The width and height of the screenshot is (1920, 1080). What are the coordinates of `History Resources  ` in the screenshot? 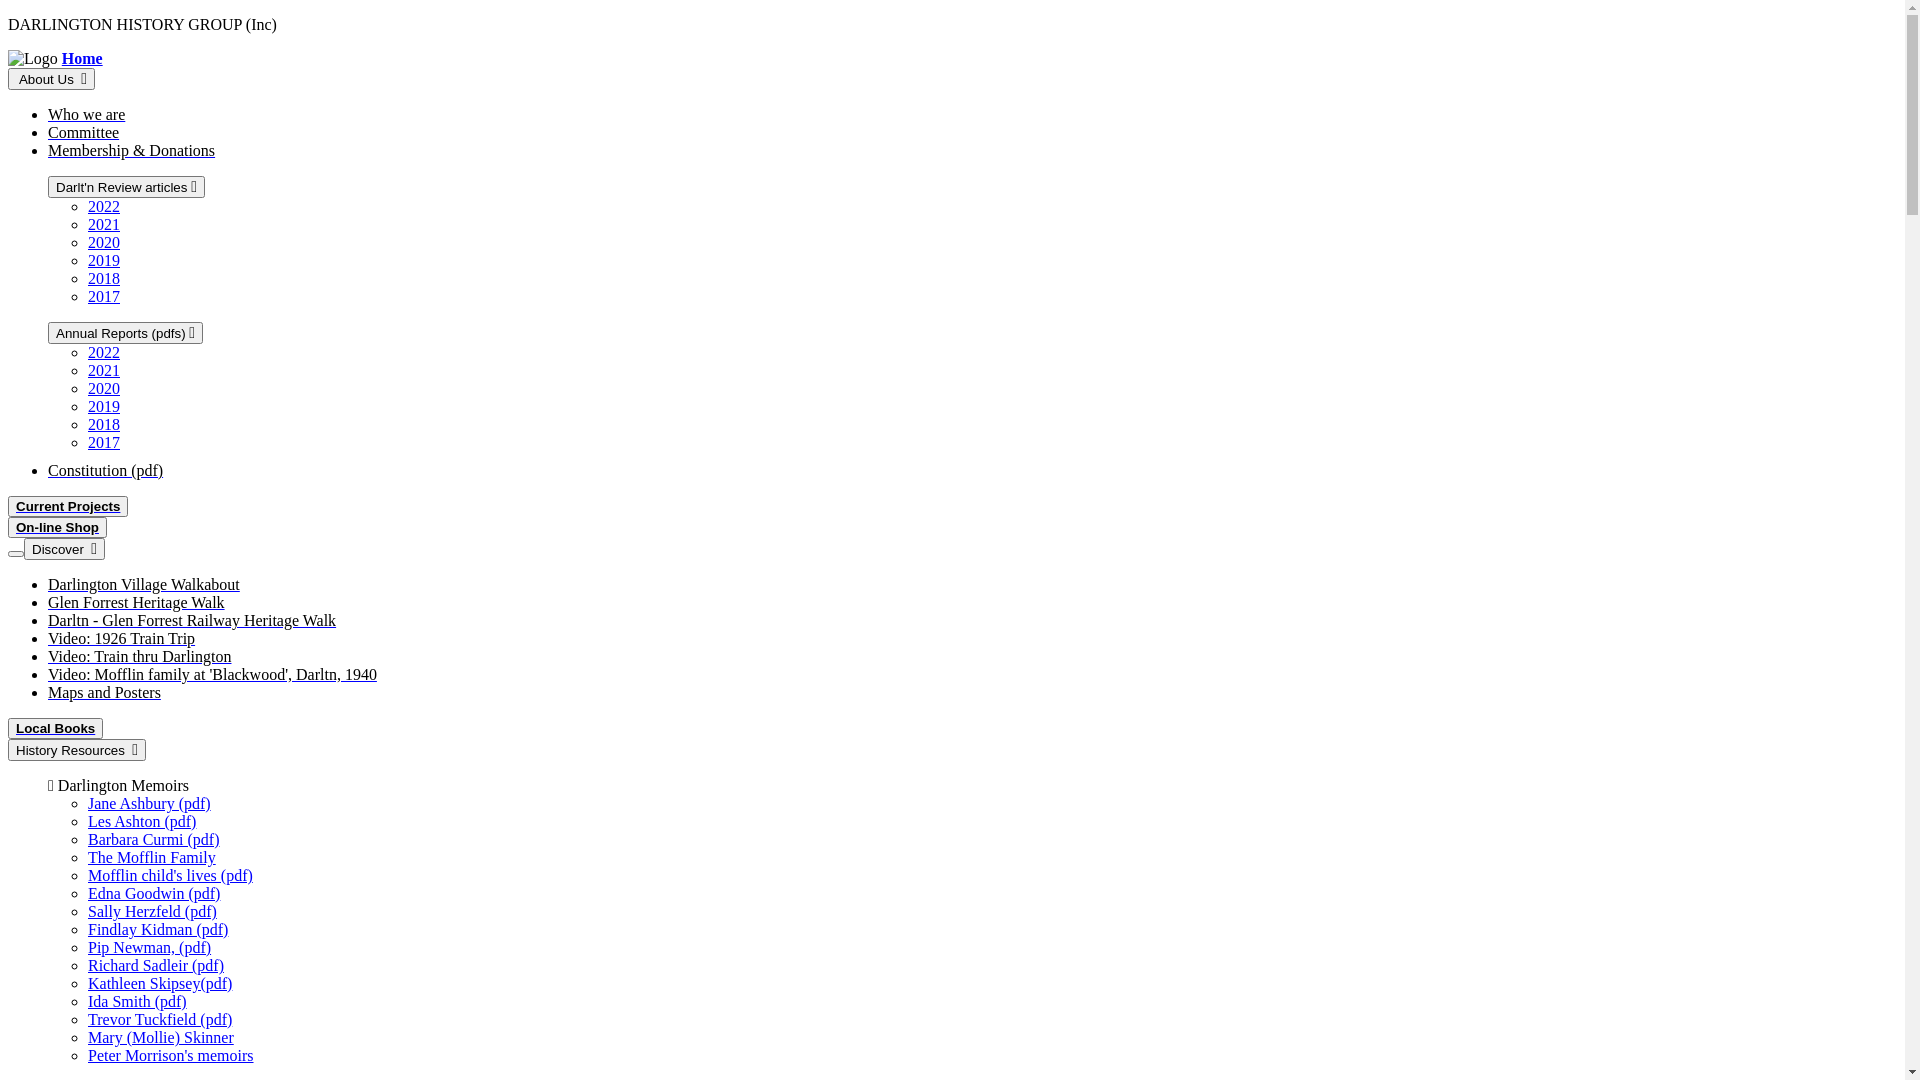 It's located at (77, 750).